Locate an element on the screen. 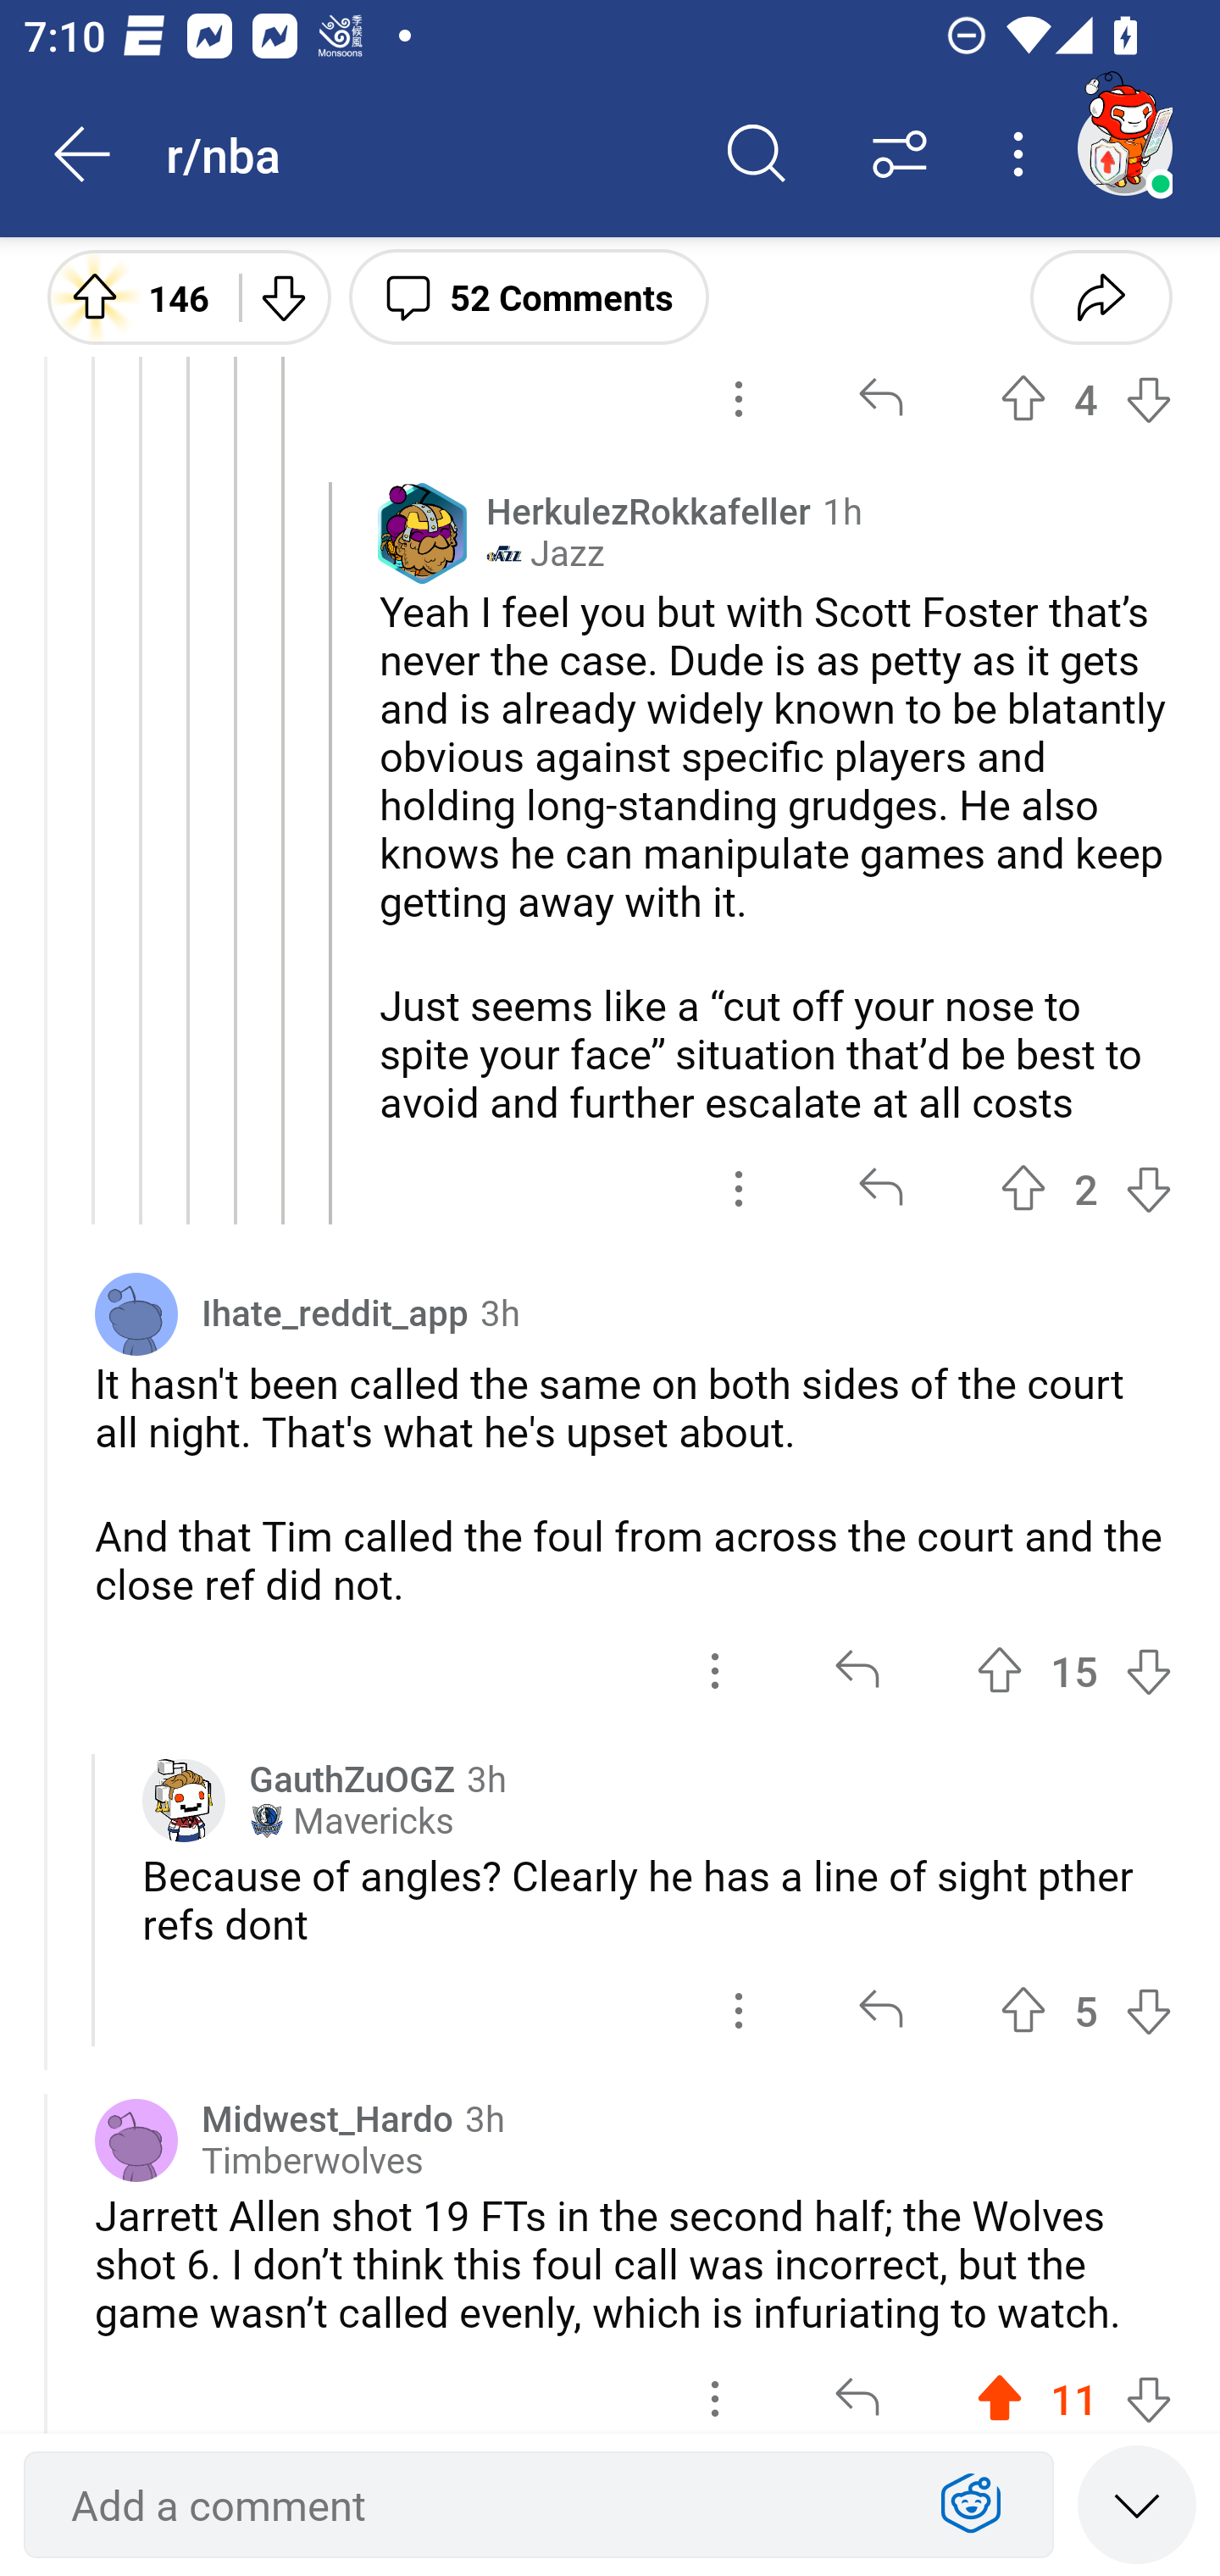 This screenshot has width=1220, height=2576. Upvote 146 is located at coordinates (131, 296).